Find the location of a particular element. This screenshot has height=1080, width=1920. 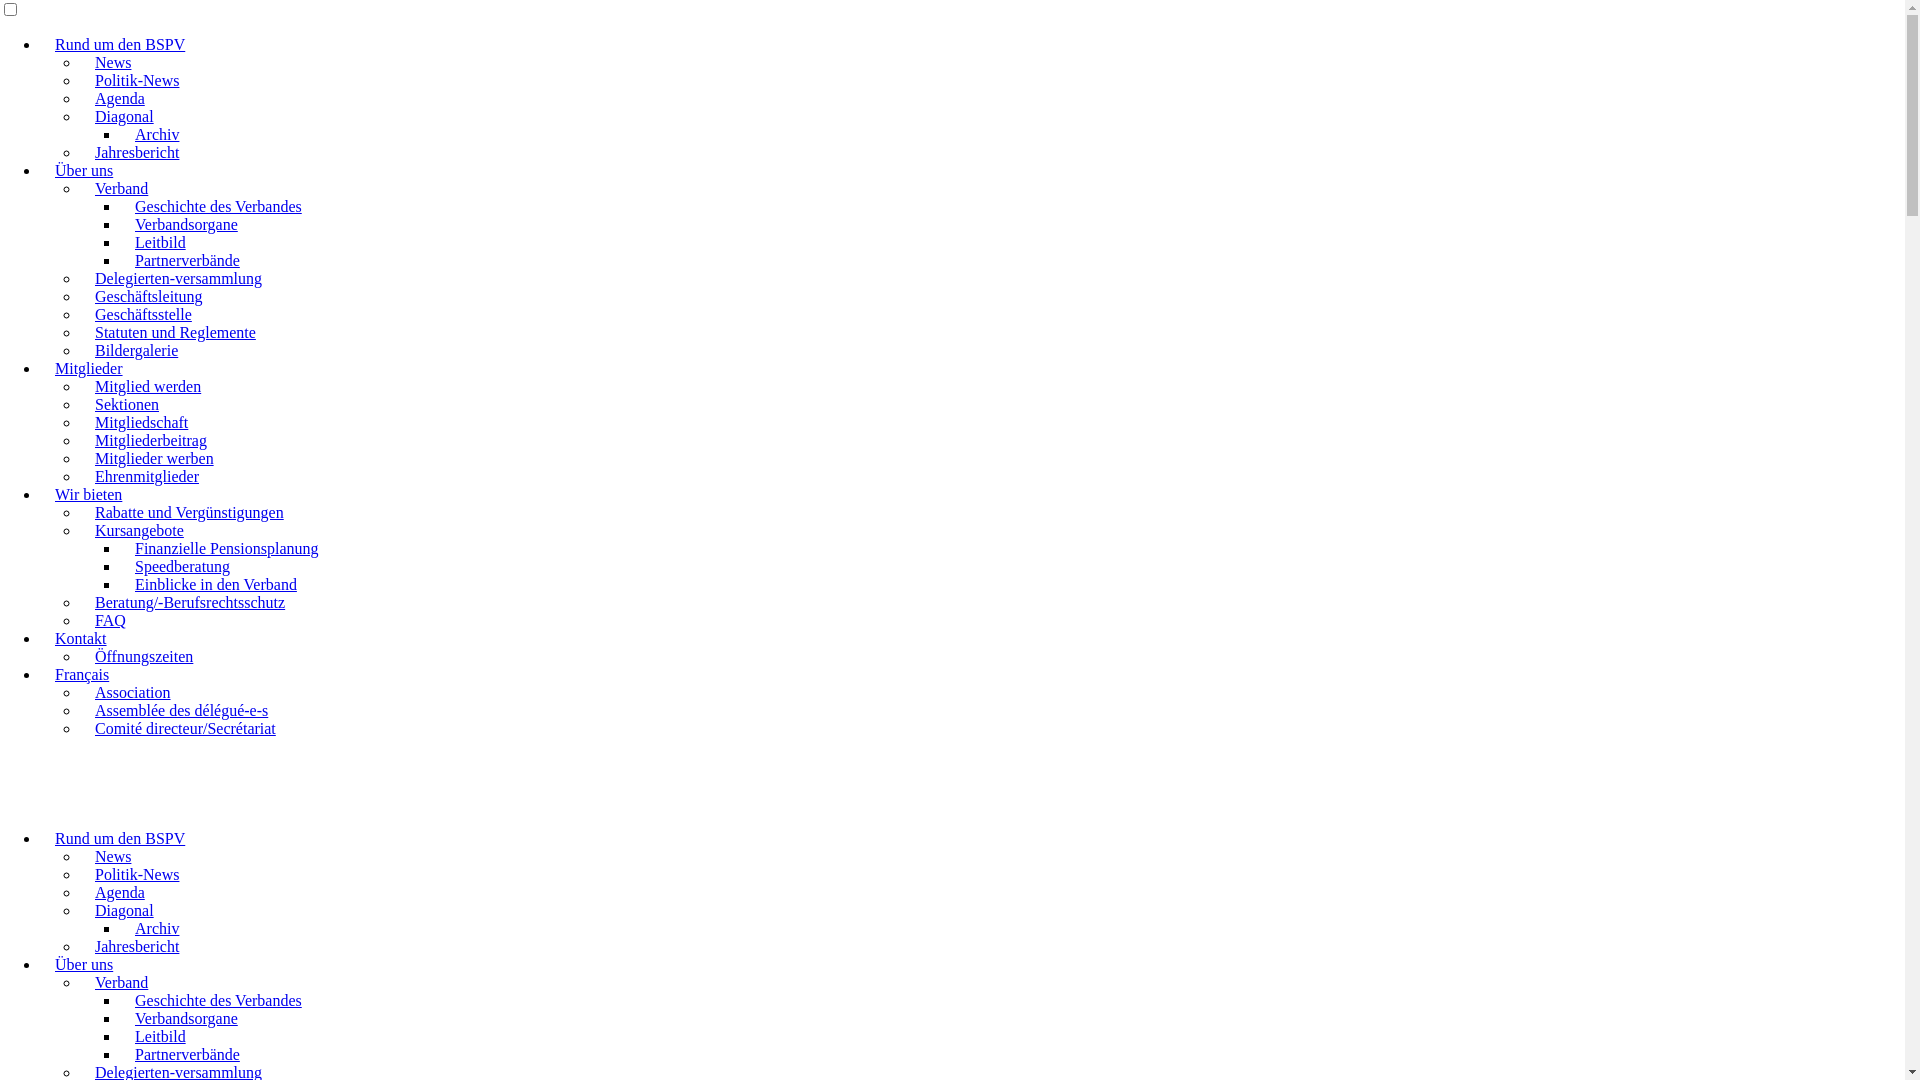

Leitbild is located at coordinates (160, 1036).